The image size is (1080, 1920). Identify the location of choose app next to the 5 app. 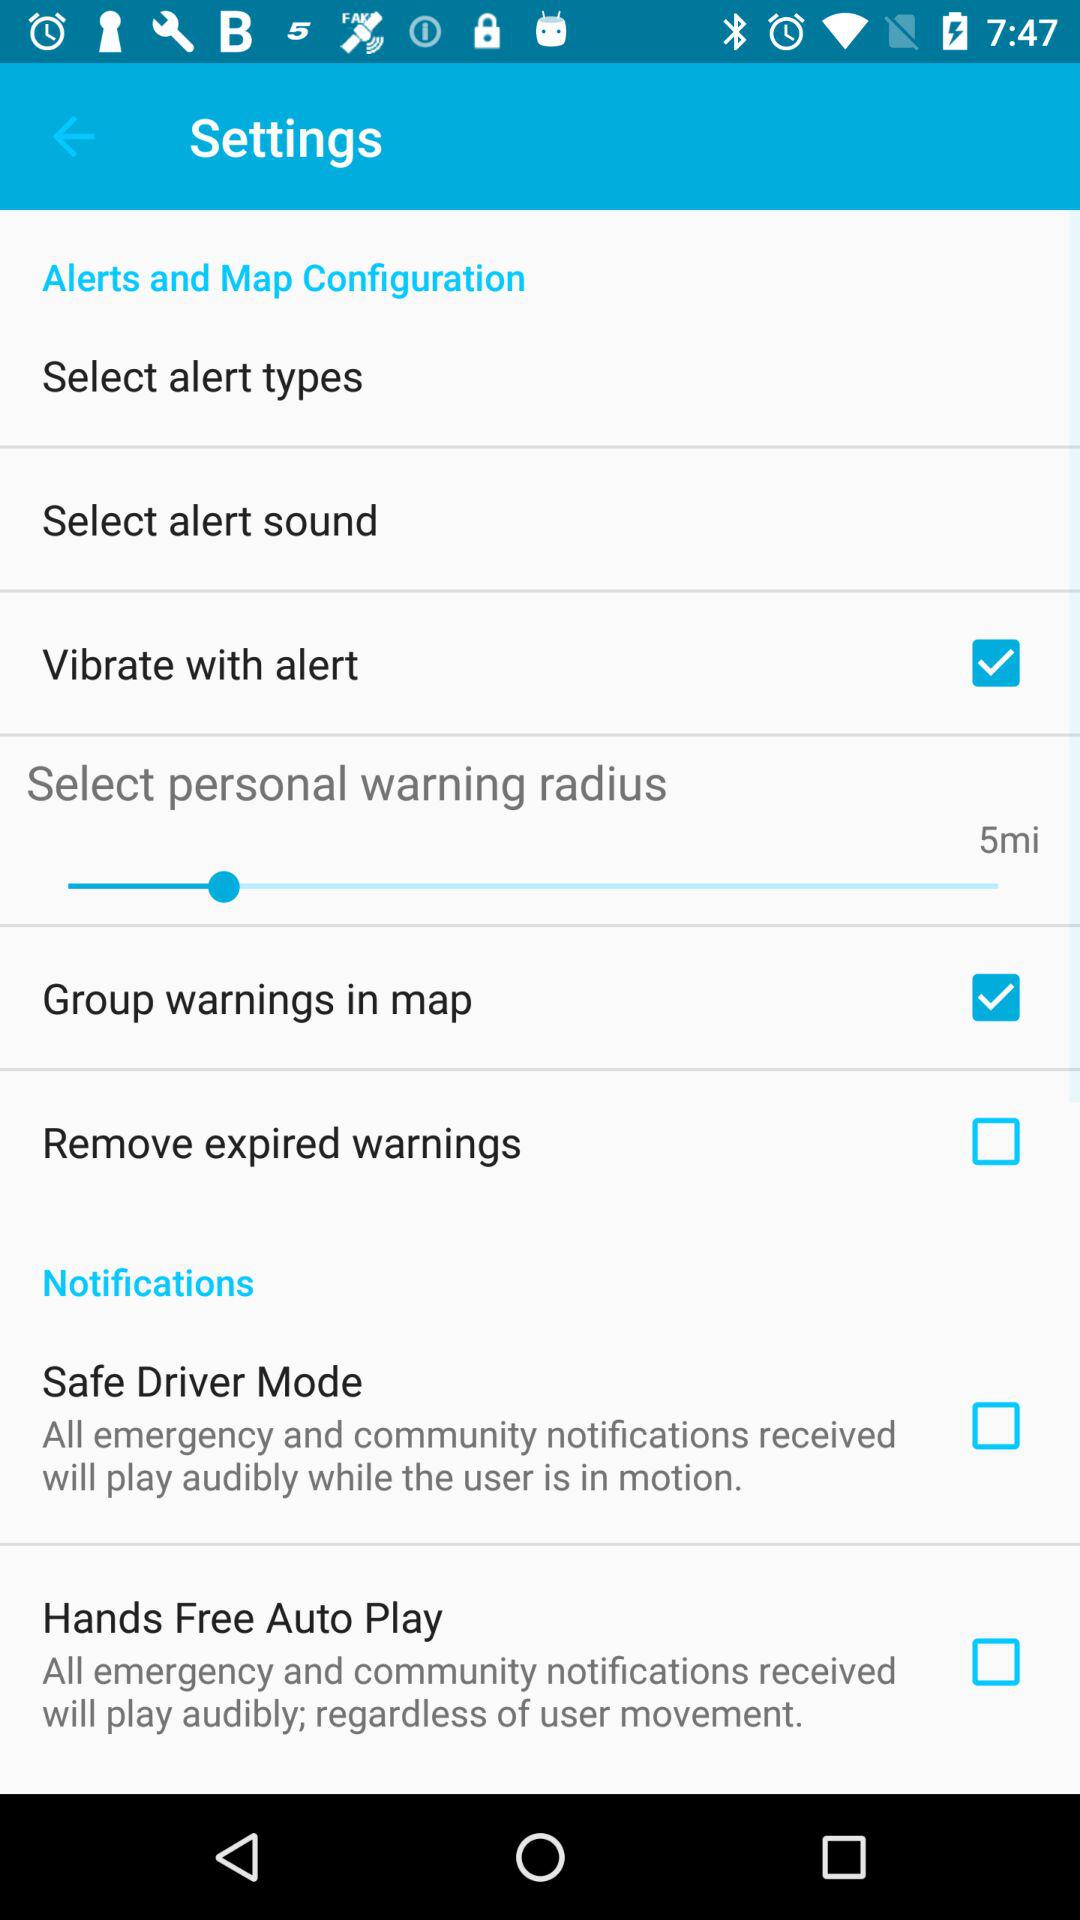
(1020, 838).